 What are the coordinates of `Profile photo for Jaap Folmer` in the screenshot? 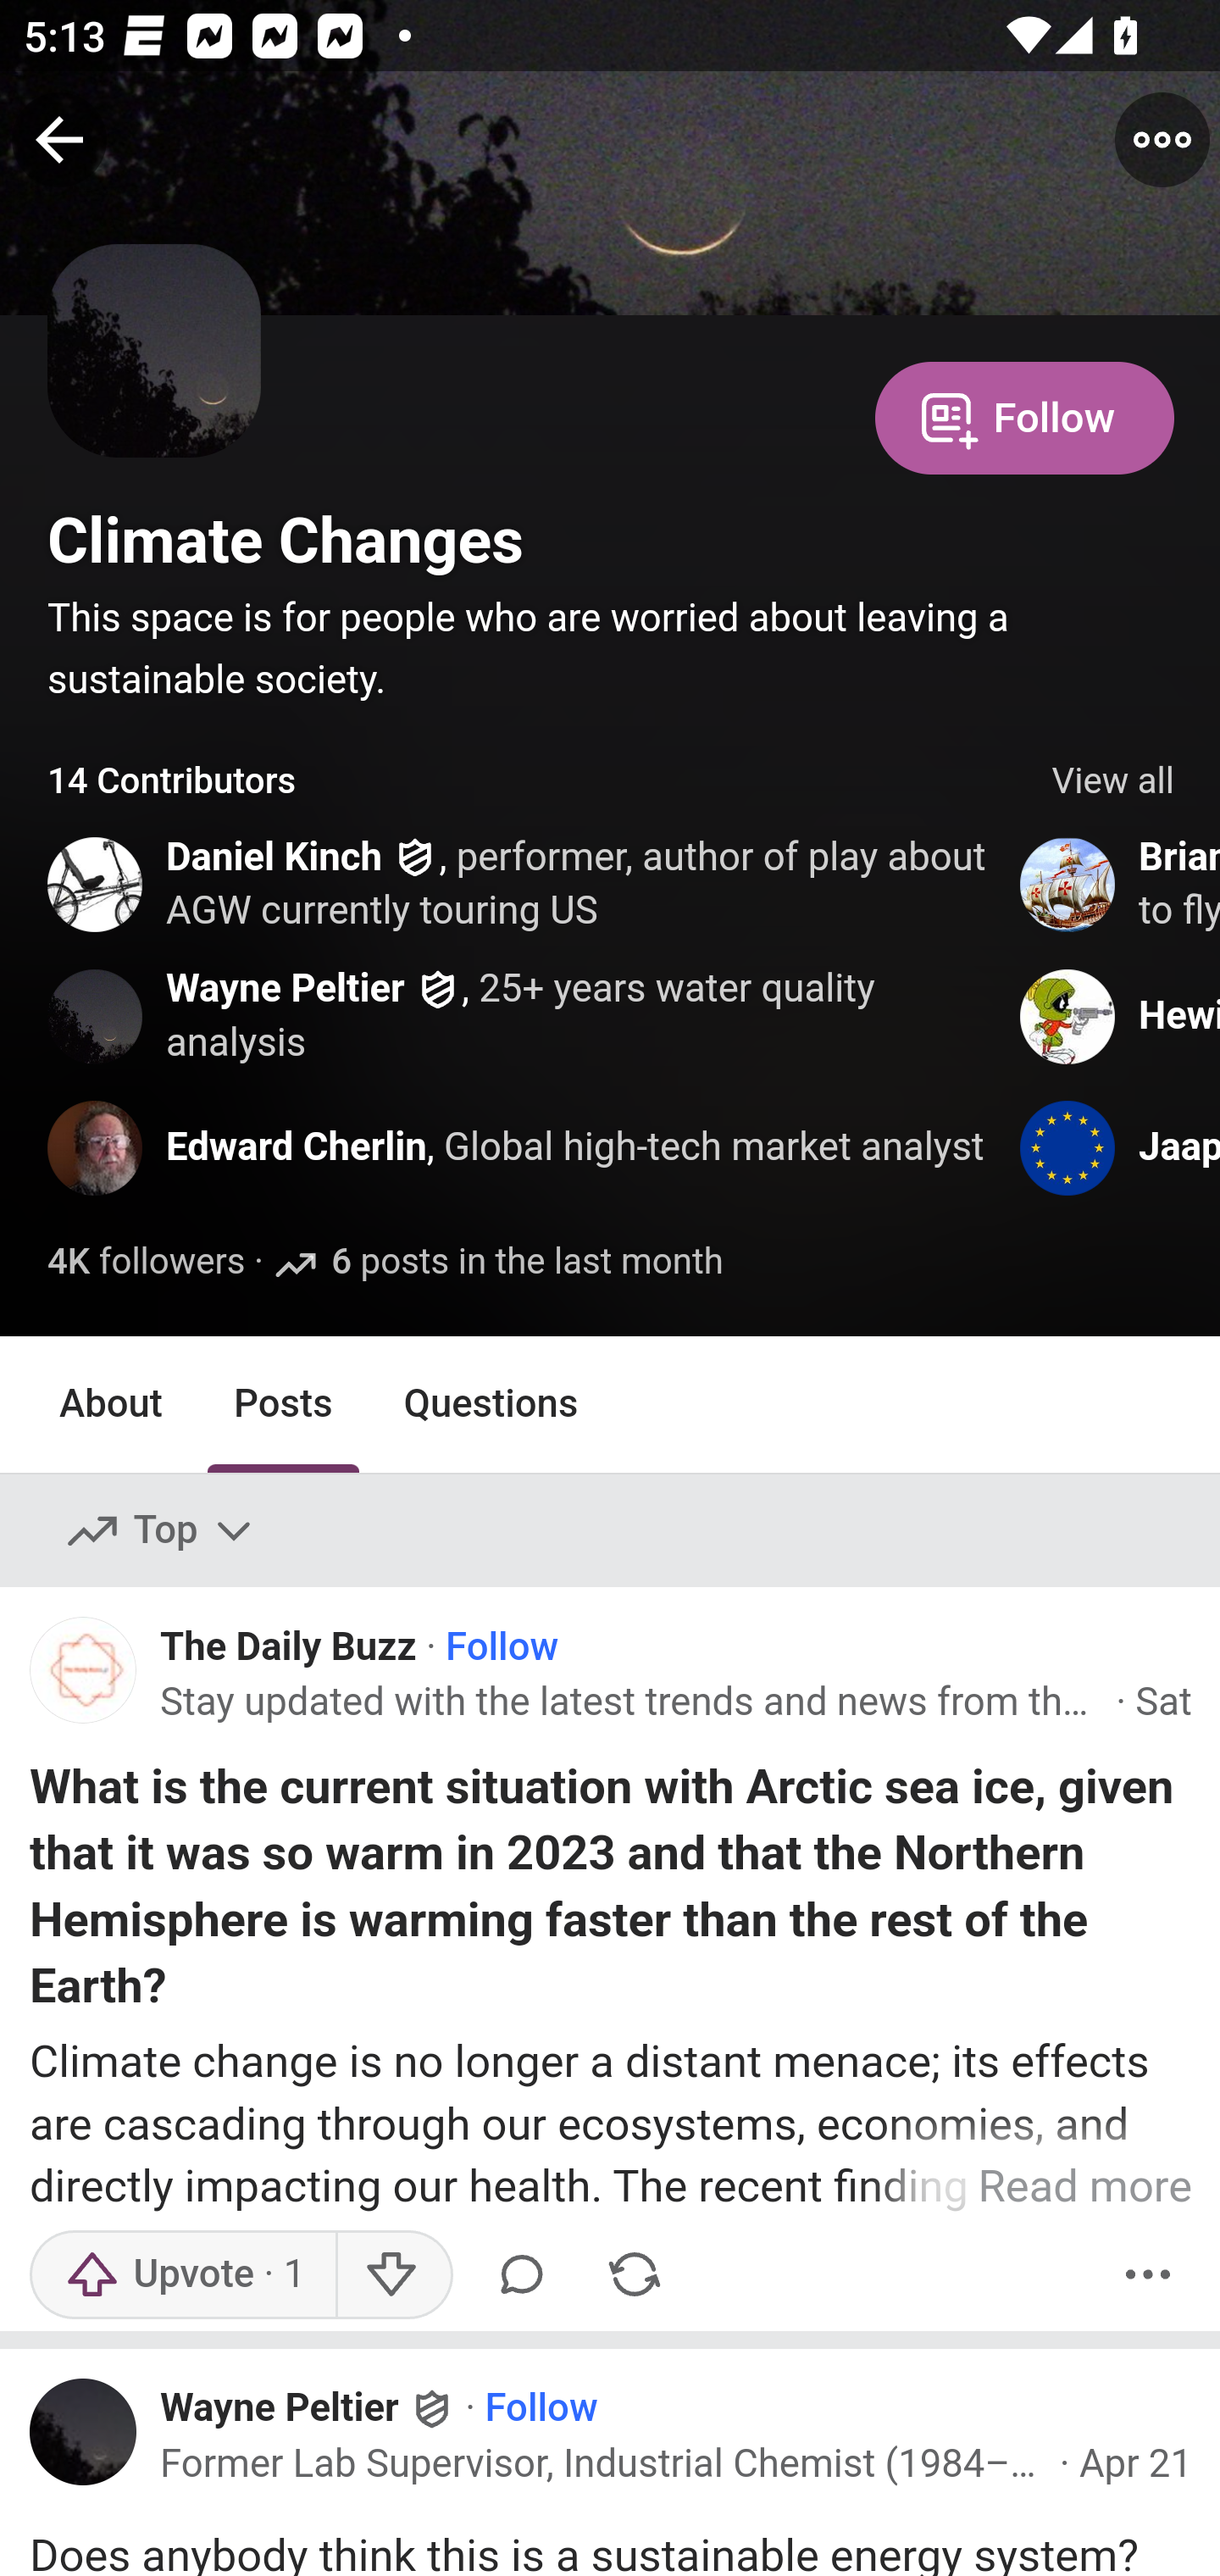 It's located at (1068, 1149).